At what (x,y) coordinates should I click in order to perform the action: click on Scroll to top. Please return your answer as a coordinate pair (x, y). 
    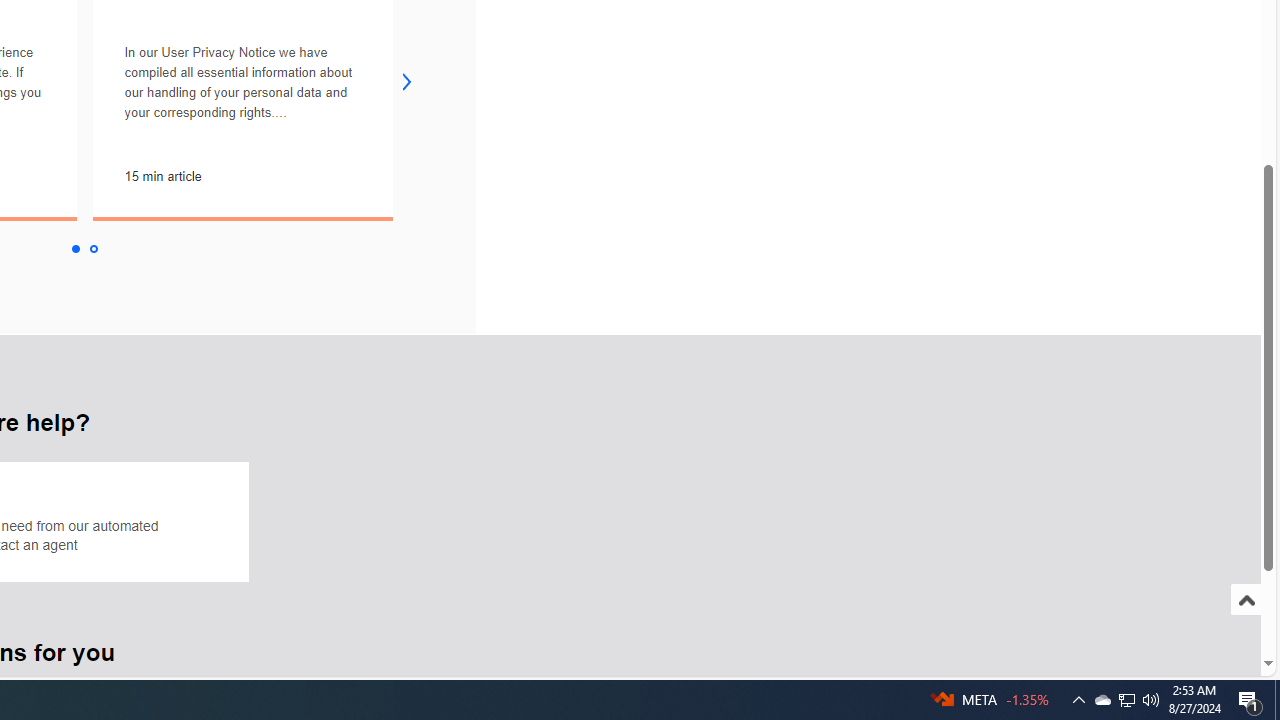
    Looking at the image, I should click on (1246, 600).